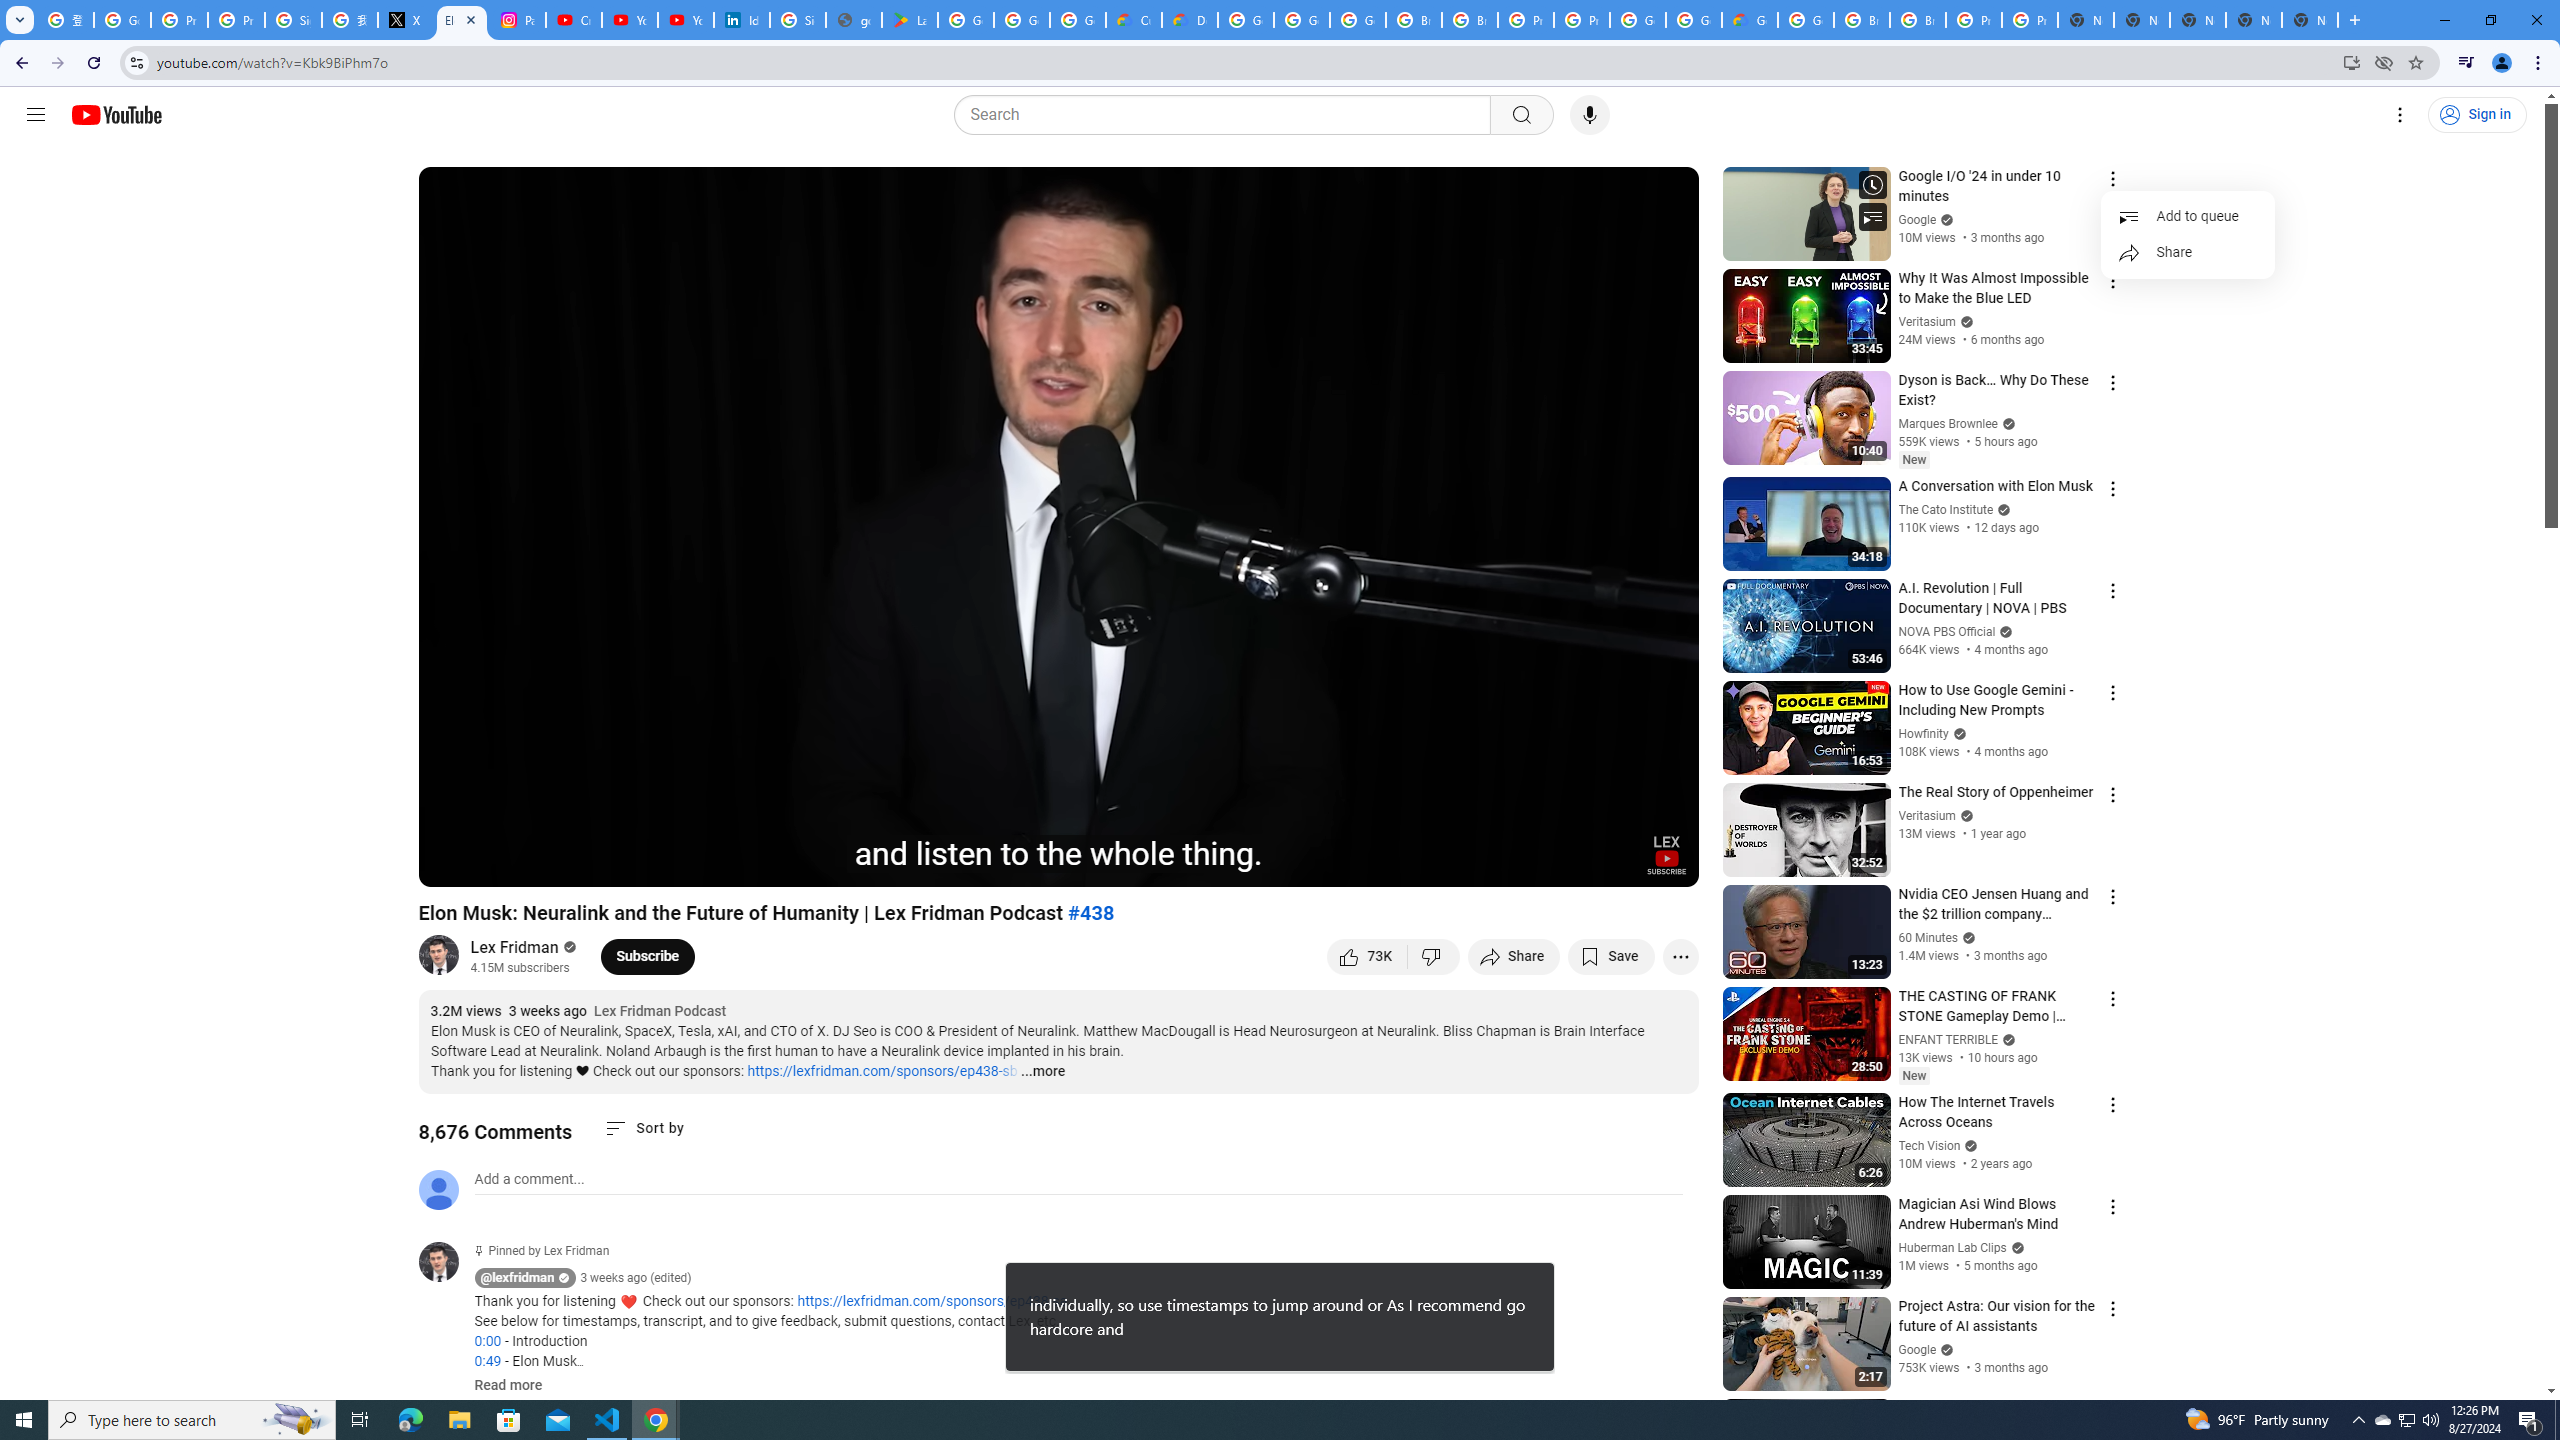 The image size is (2560, 1440). What do you see at coordinates (1078, 20) in the screenshot?
I see `Google Workspace - Specific Terms` at bounding box center [1078, 20].